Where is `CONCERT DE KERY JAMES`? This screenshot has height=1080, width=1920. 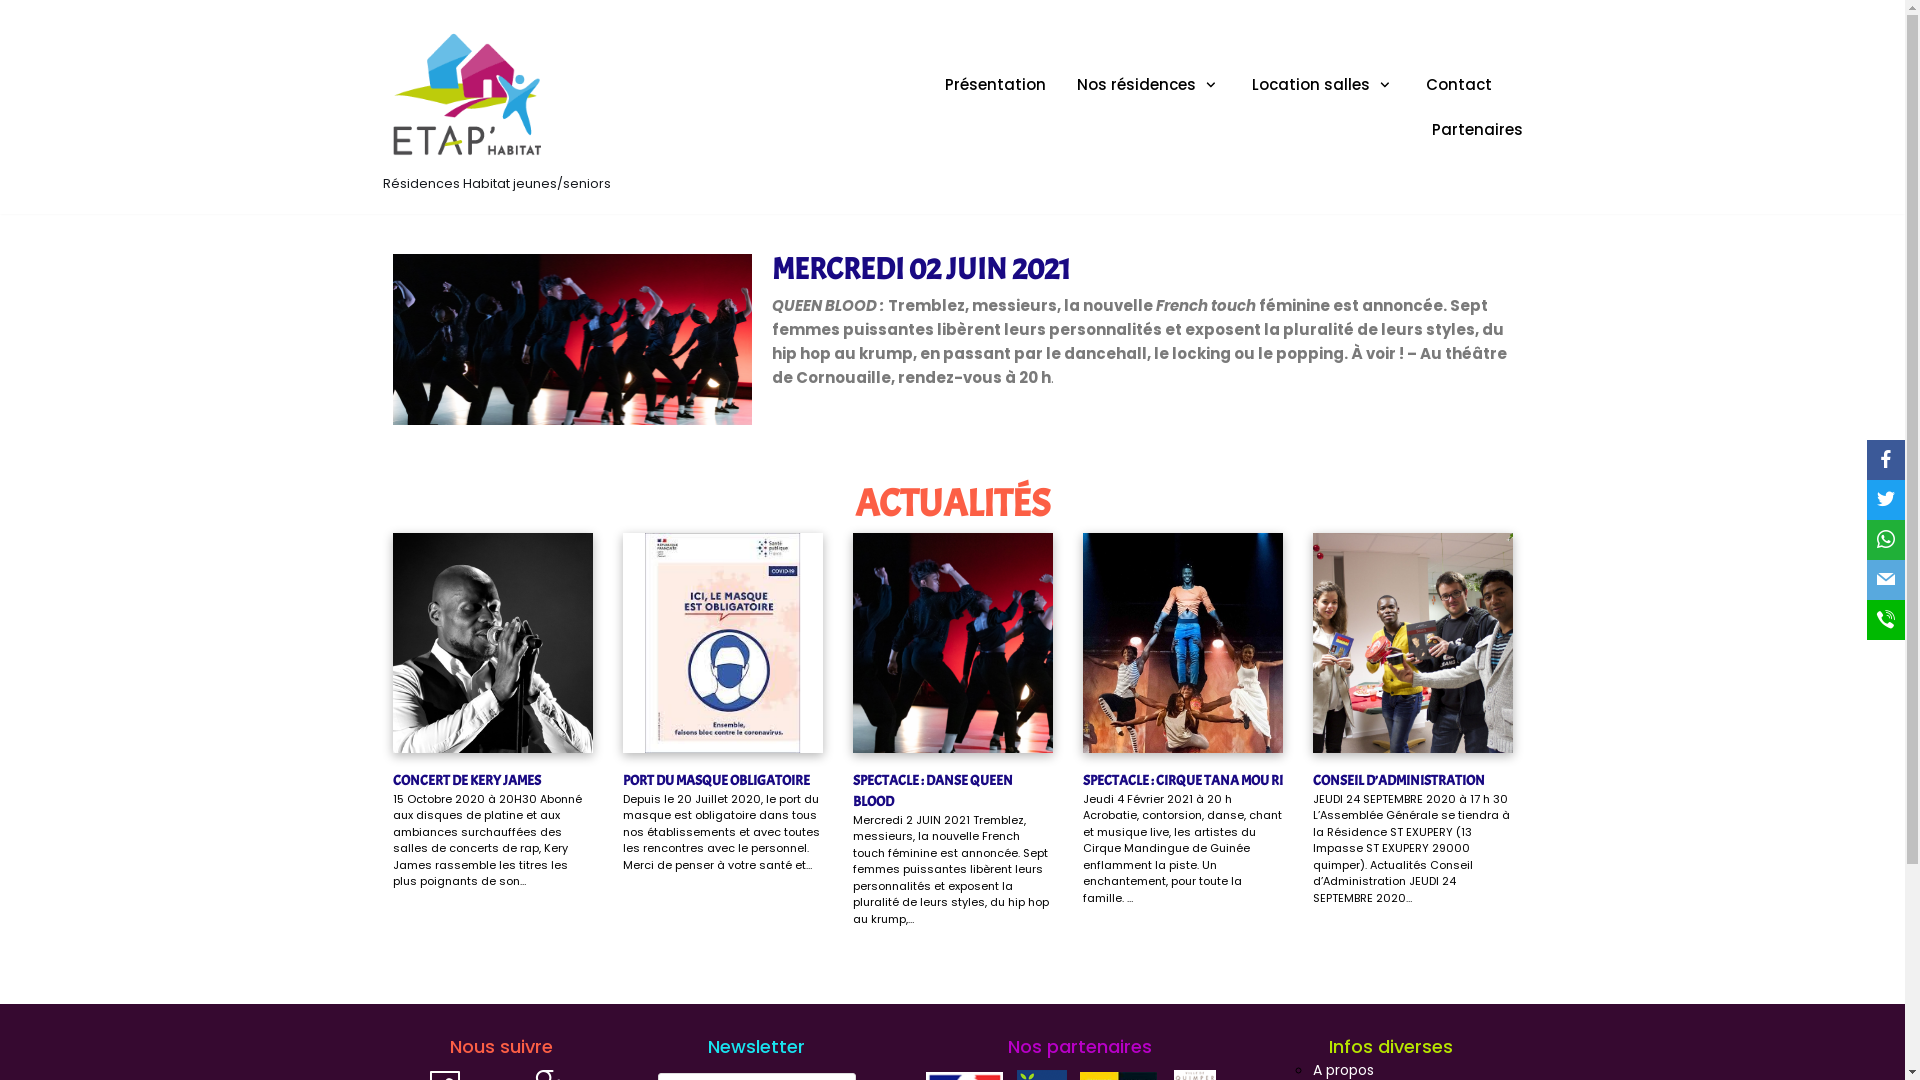 CONCERT DE KERY JAMES is located at coordinates (466, 780).